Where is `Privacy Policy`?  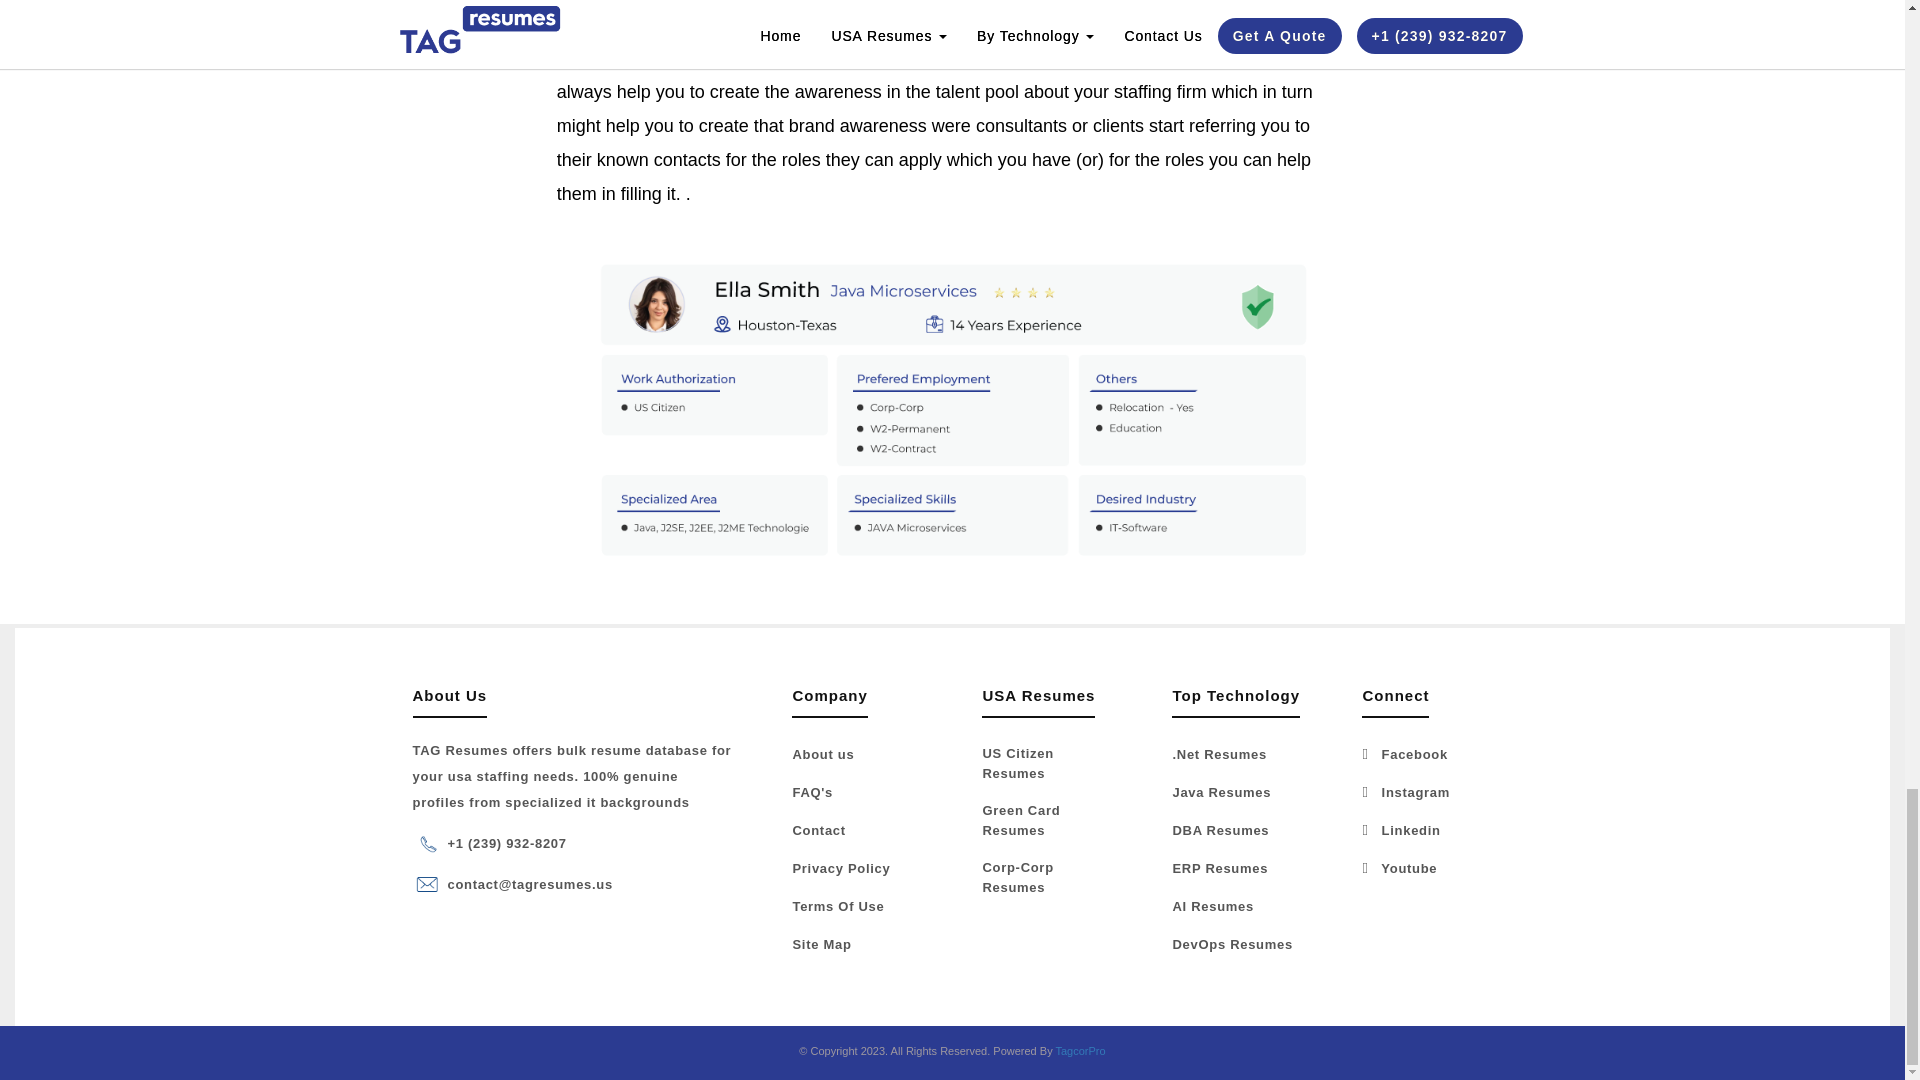
Privacy Policy is located at coordinates (840, 871).